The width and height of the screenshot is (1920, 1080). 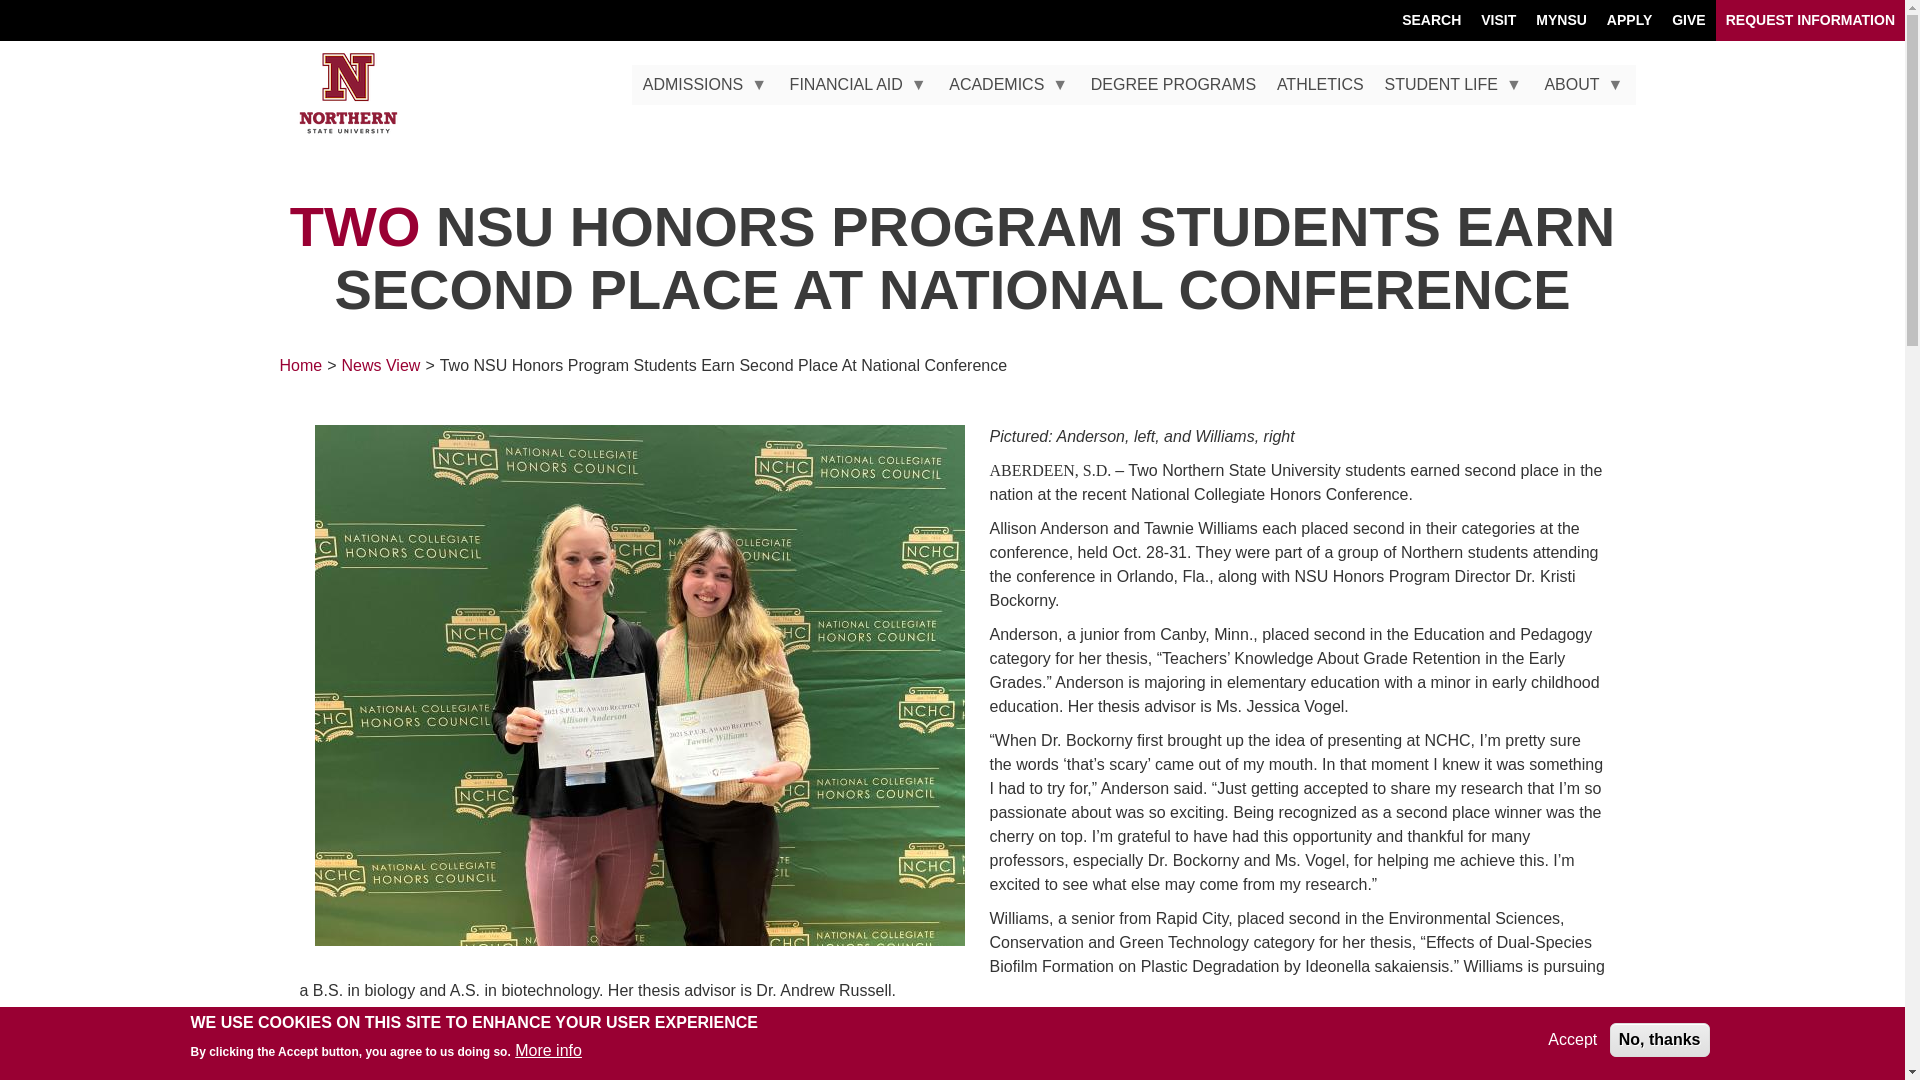 I want to click on Accept, so click(x=1572, y=1040).